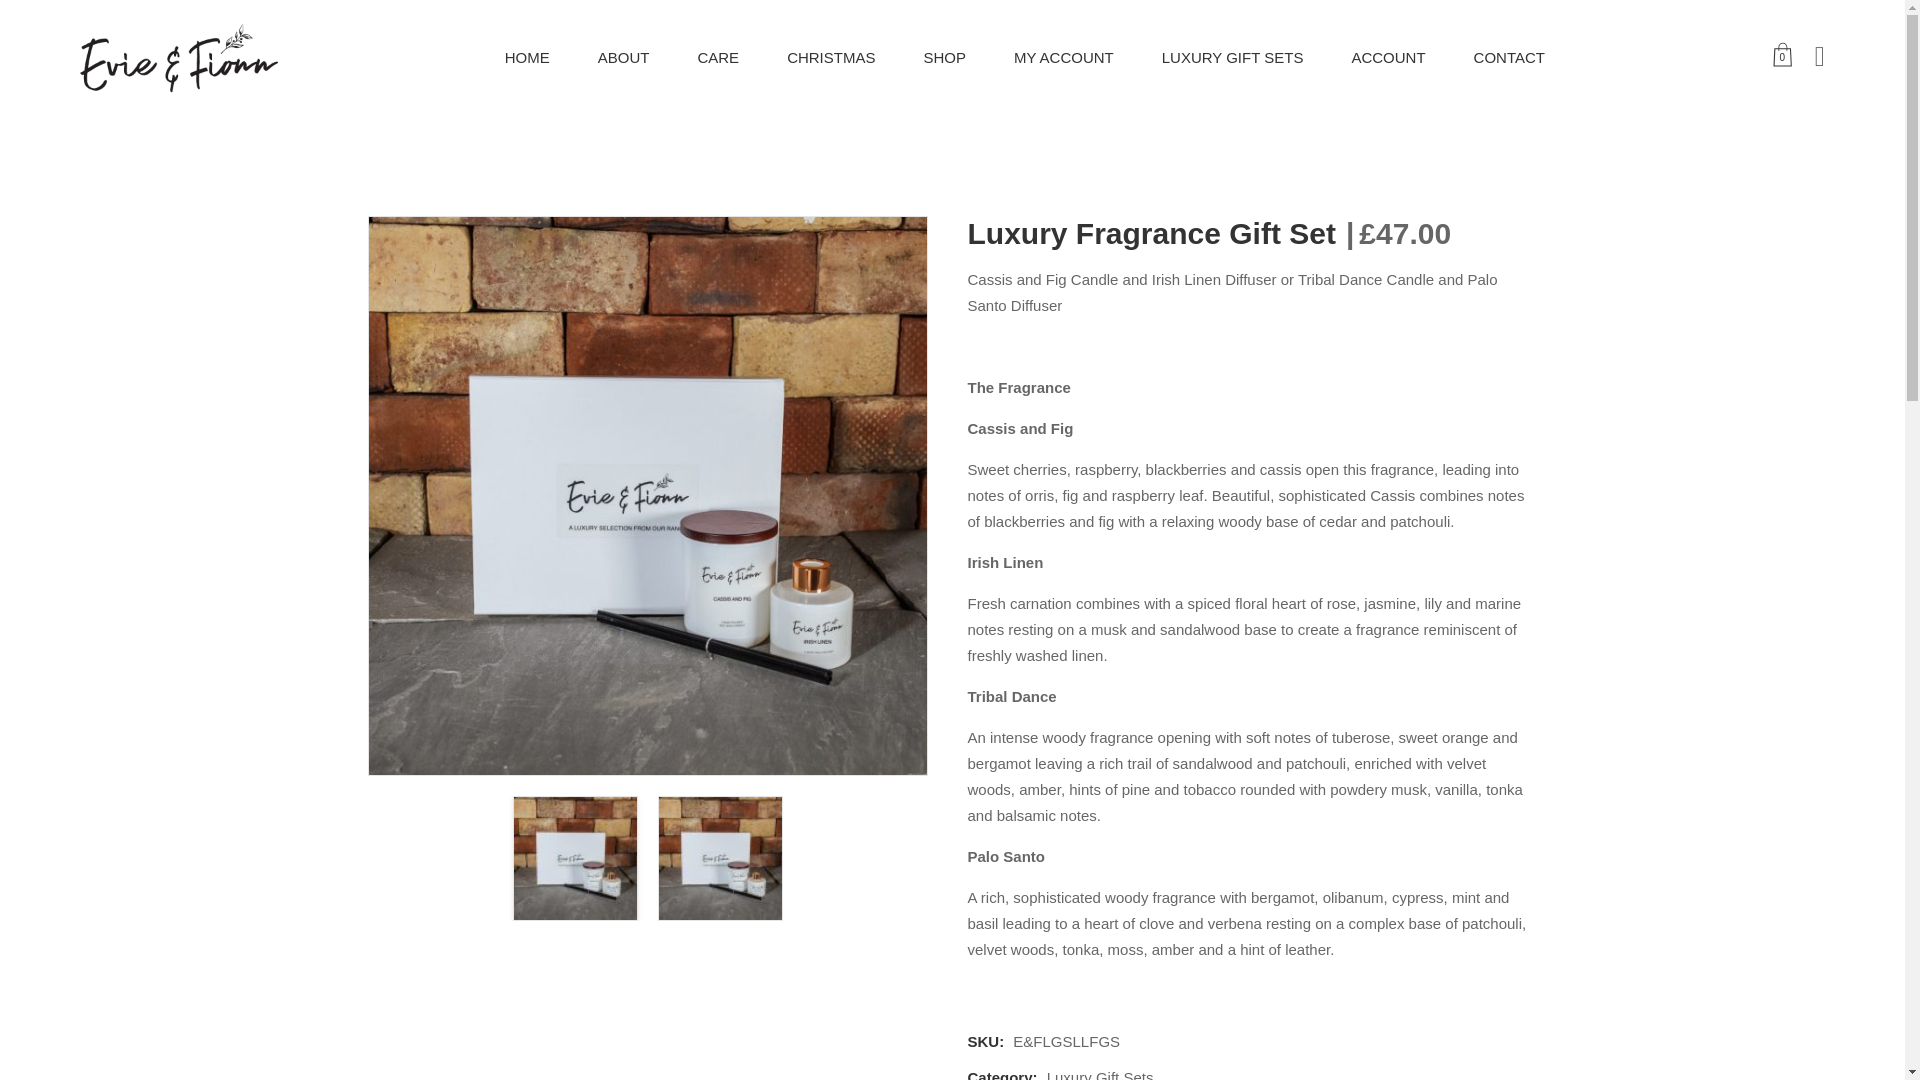  I want to click on MY ACCOUNT, so click(1064, 57).